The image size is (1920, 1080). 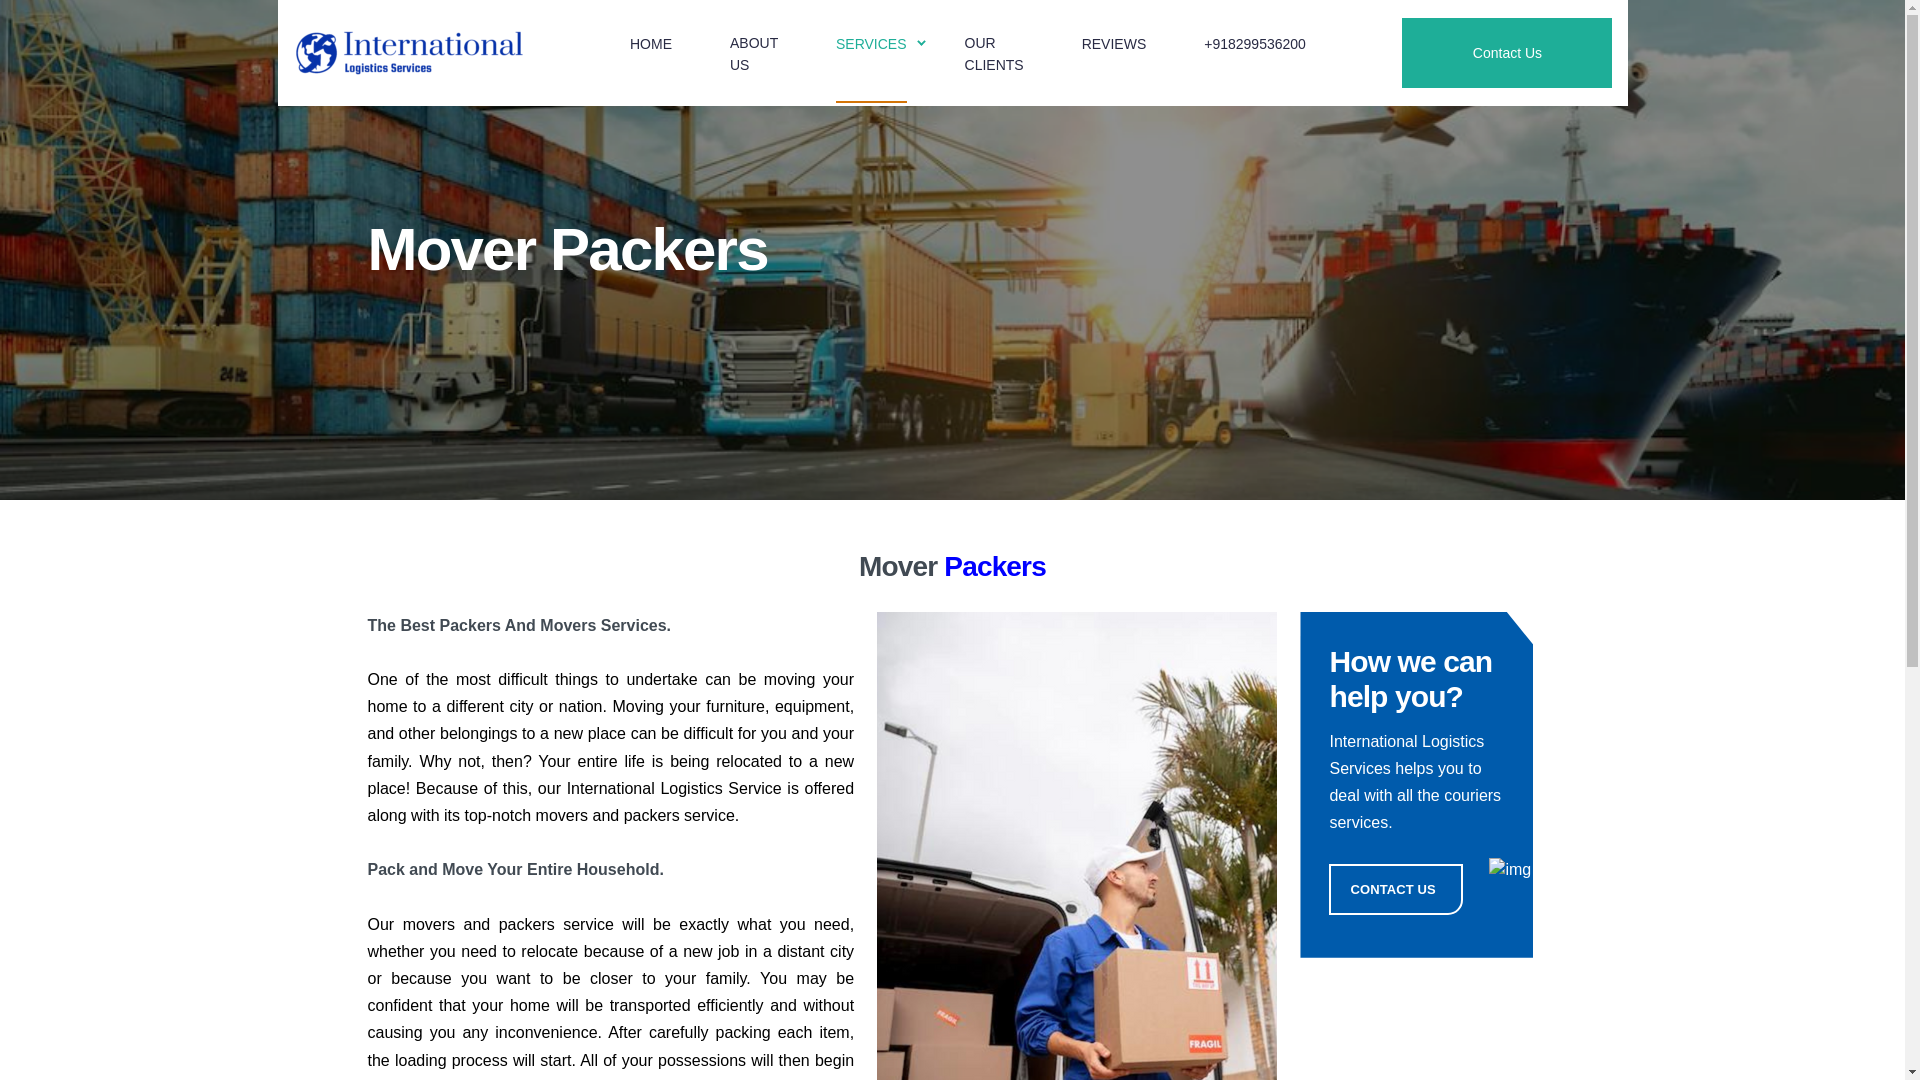 I want to click on SERVICES, so click(x=870, y=44).